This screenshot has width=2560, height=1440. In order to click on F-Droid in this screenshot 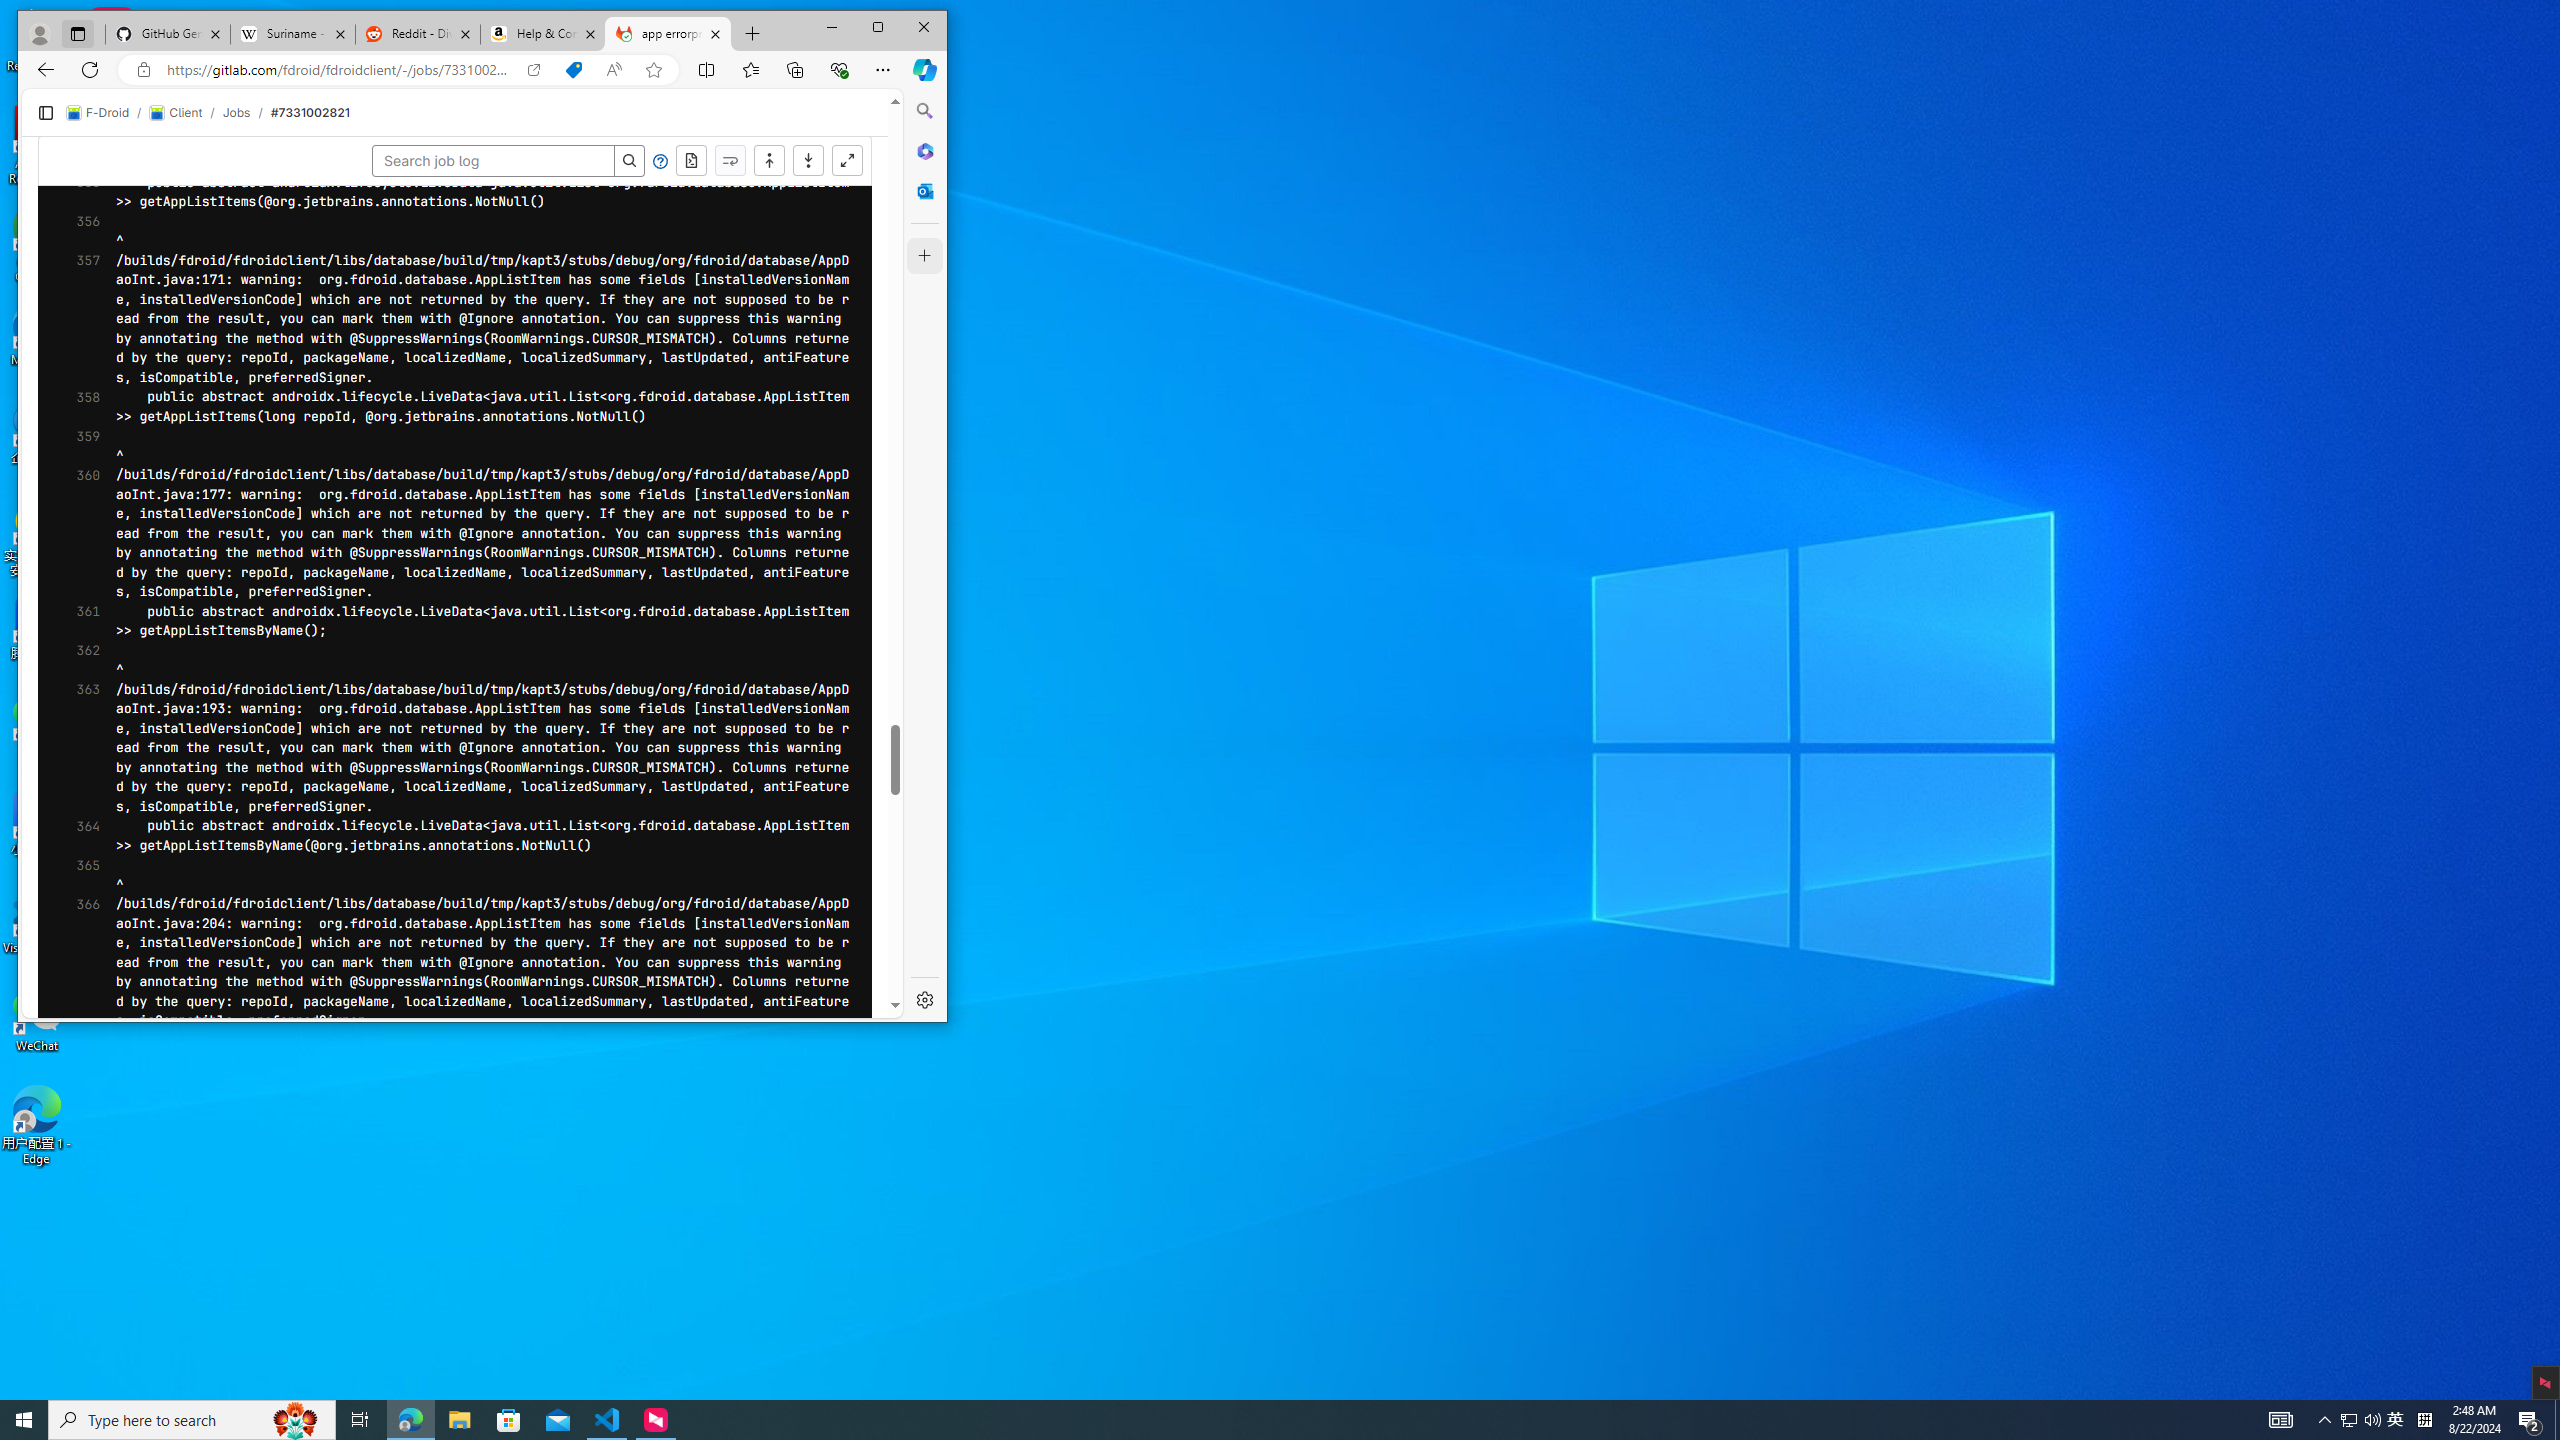, I will do `click(316, 96)`.